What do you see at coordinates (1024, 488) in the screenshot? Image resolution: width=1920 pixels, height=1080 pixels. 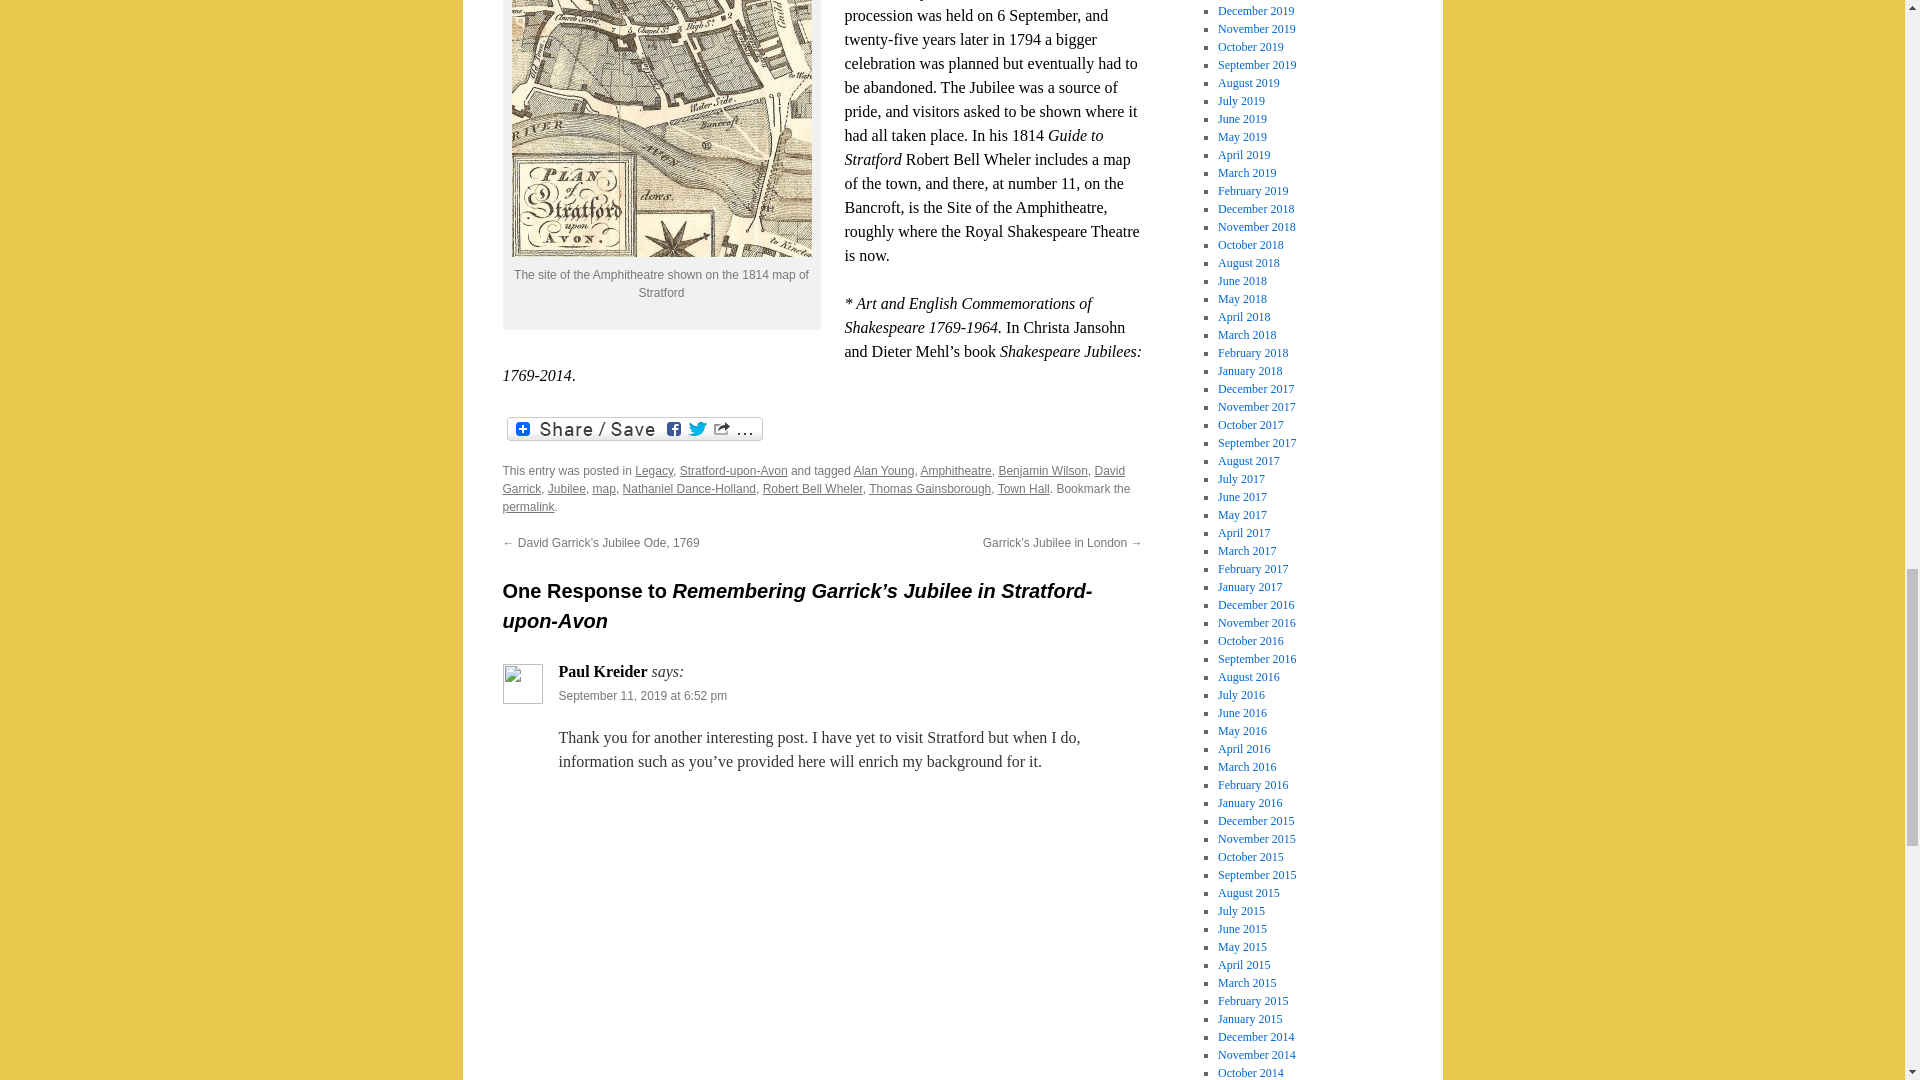 I see `Town Hall` at bounding box center [1024, 488].